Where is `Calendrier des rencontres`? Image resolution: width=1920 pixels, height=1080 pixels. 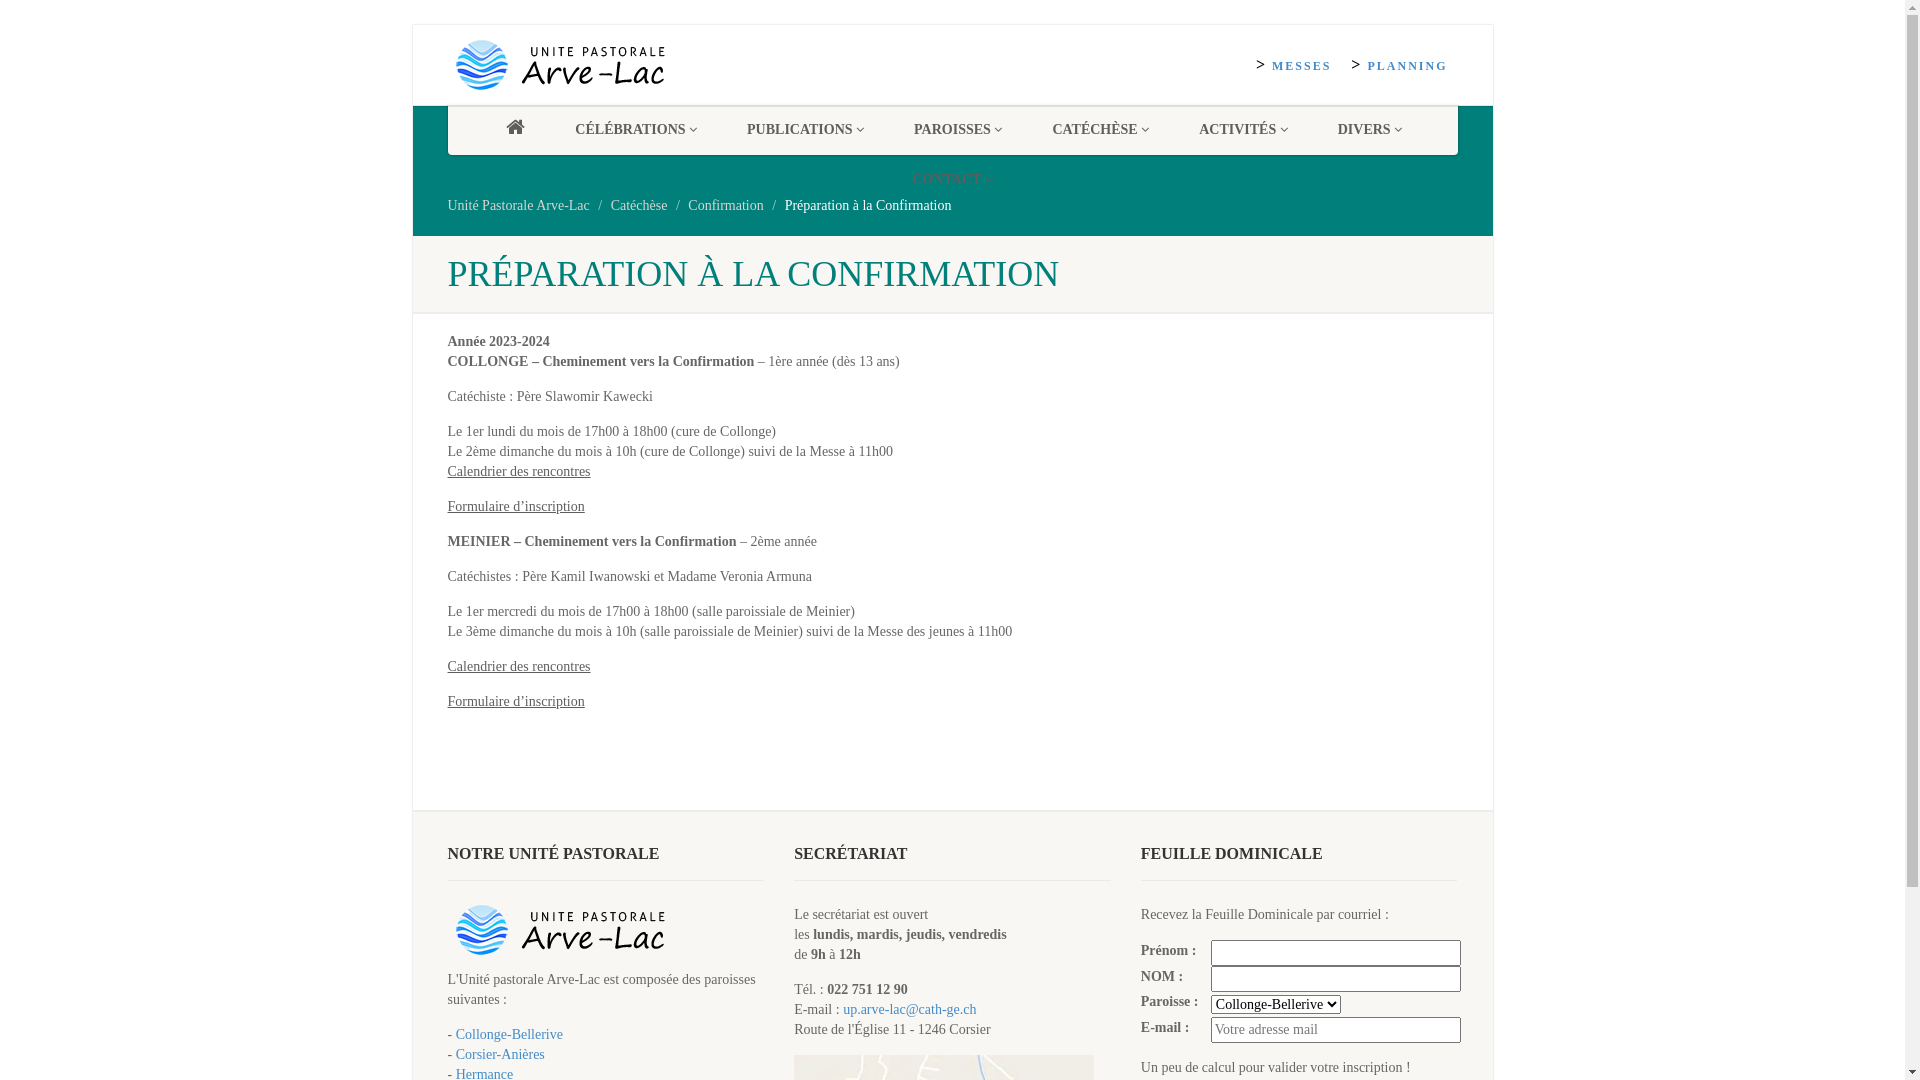 Calendrier des rencontres is located at coordinates (520, 666).